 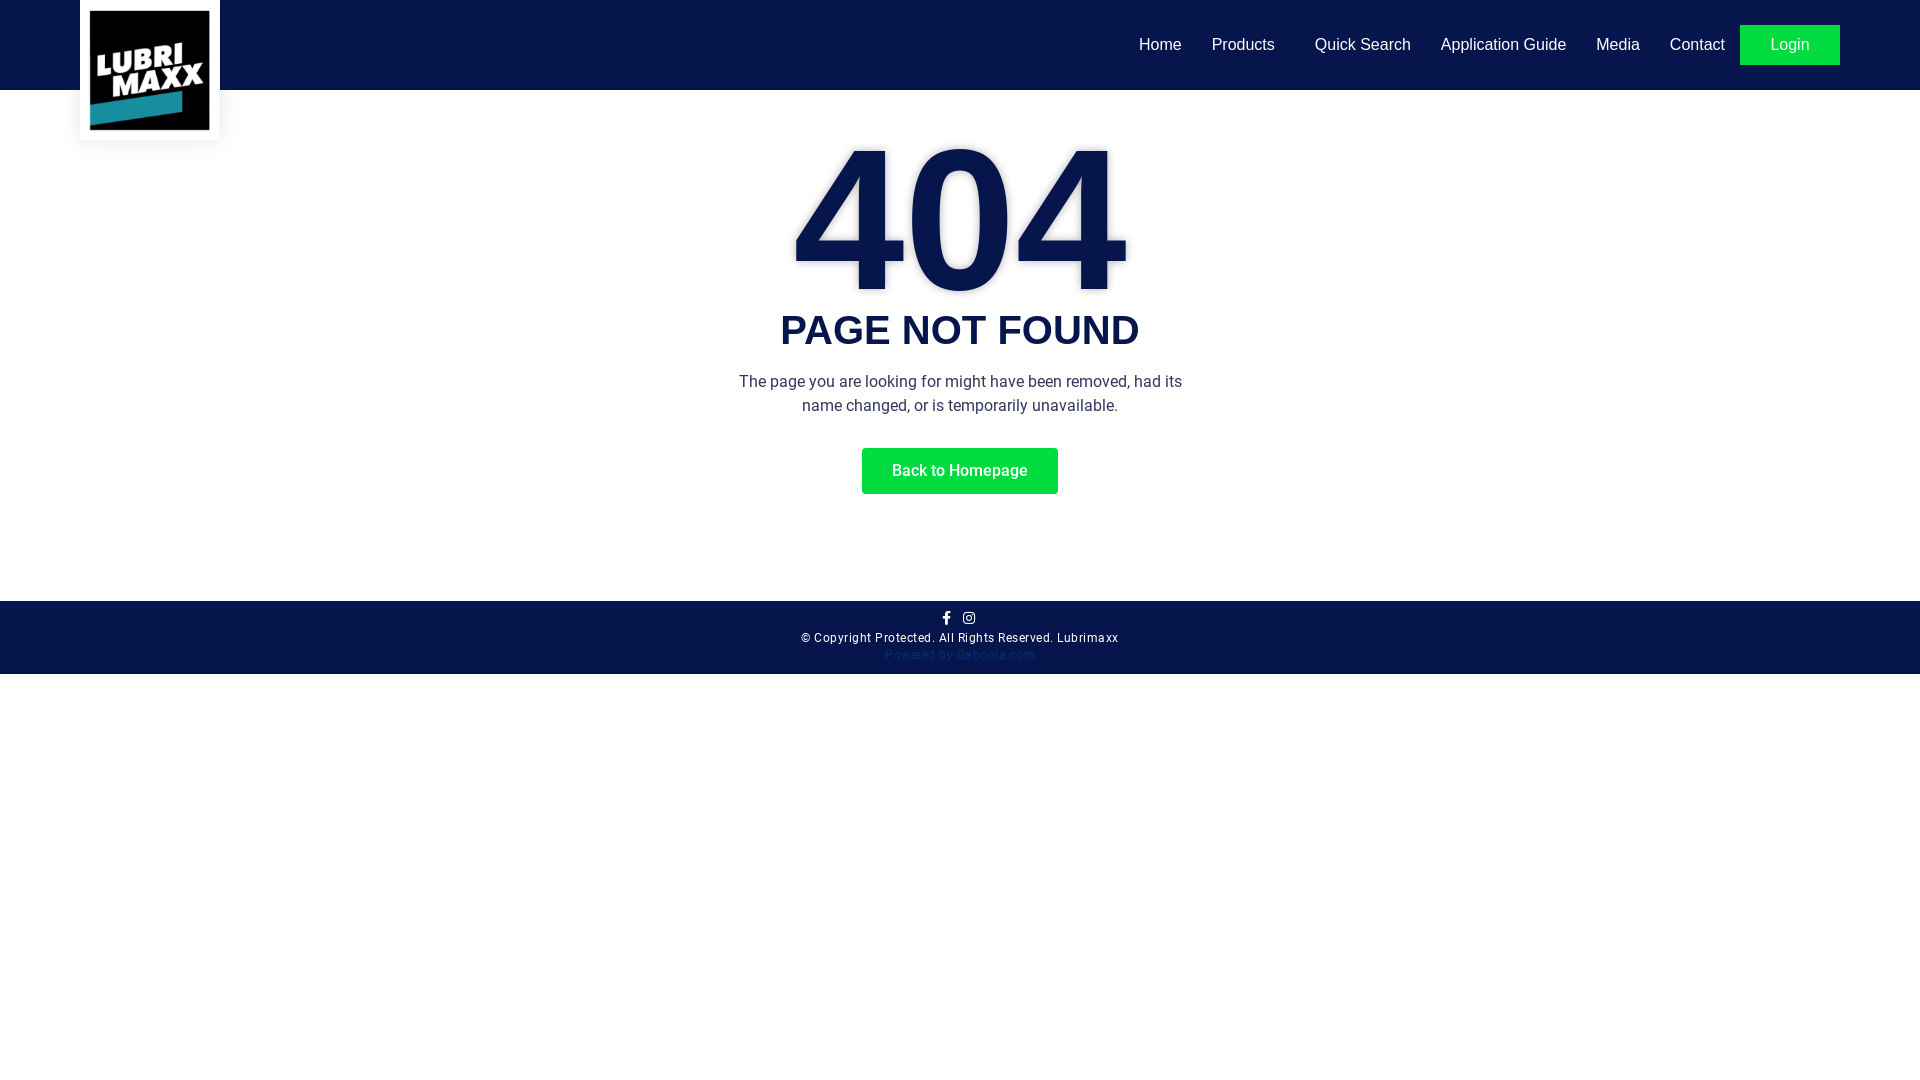 What do you see at coordinates (1790, 45) in the screenshot?
I see `Login` at bounding box center [1790, 45].